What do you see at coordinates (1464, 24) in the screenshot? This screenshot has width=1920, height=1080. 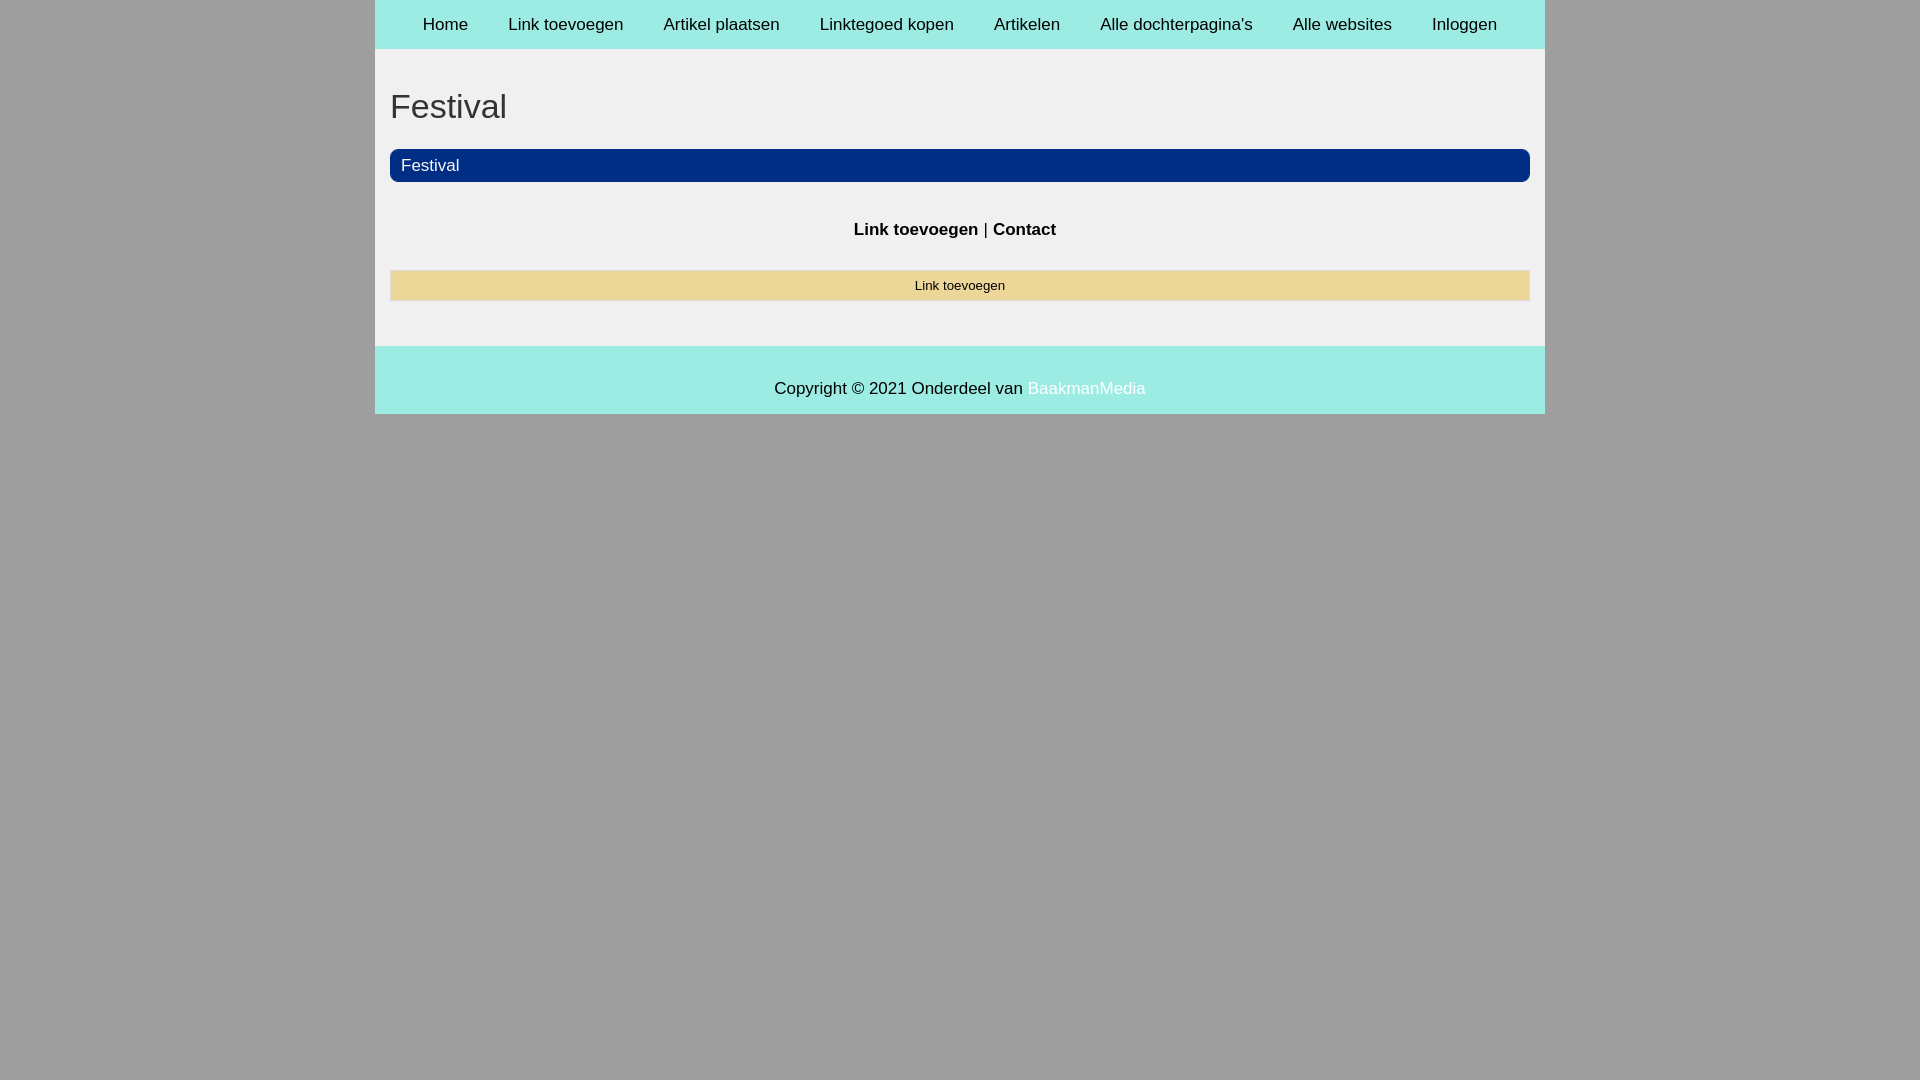 I see `Inloggen` at bounding box center [1464, 24].